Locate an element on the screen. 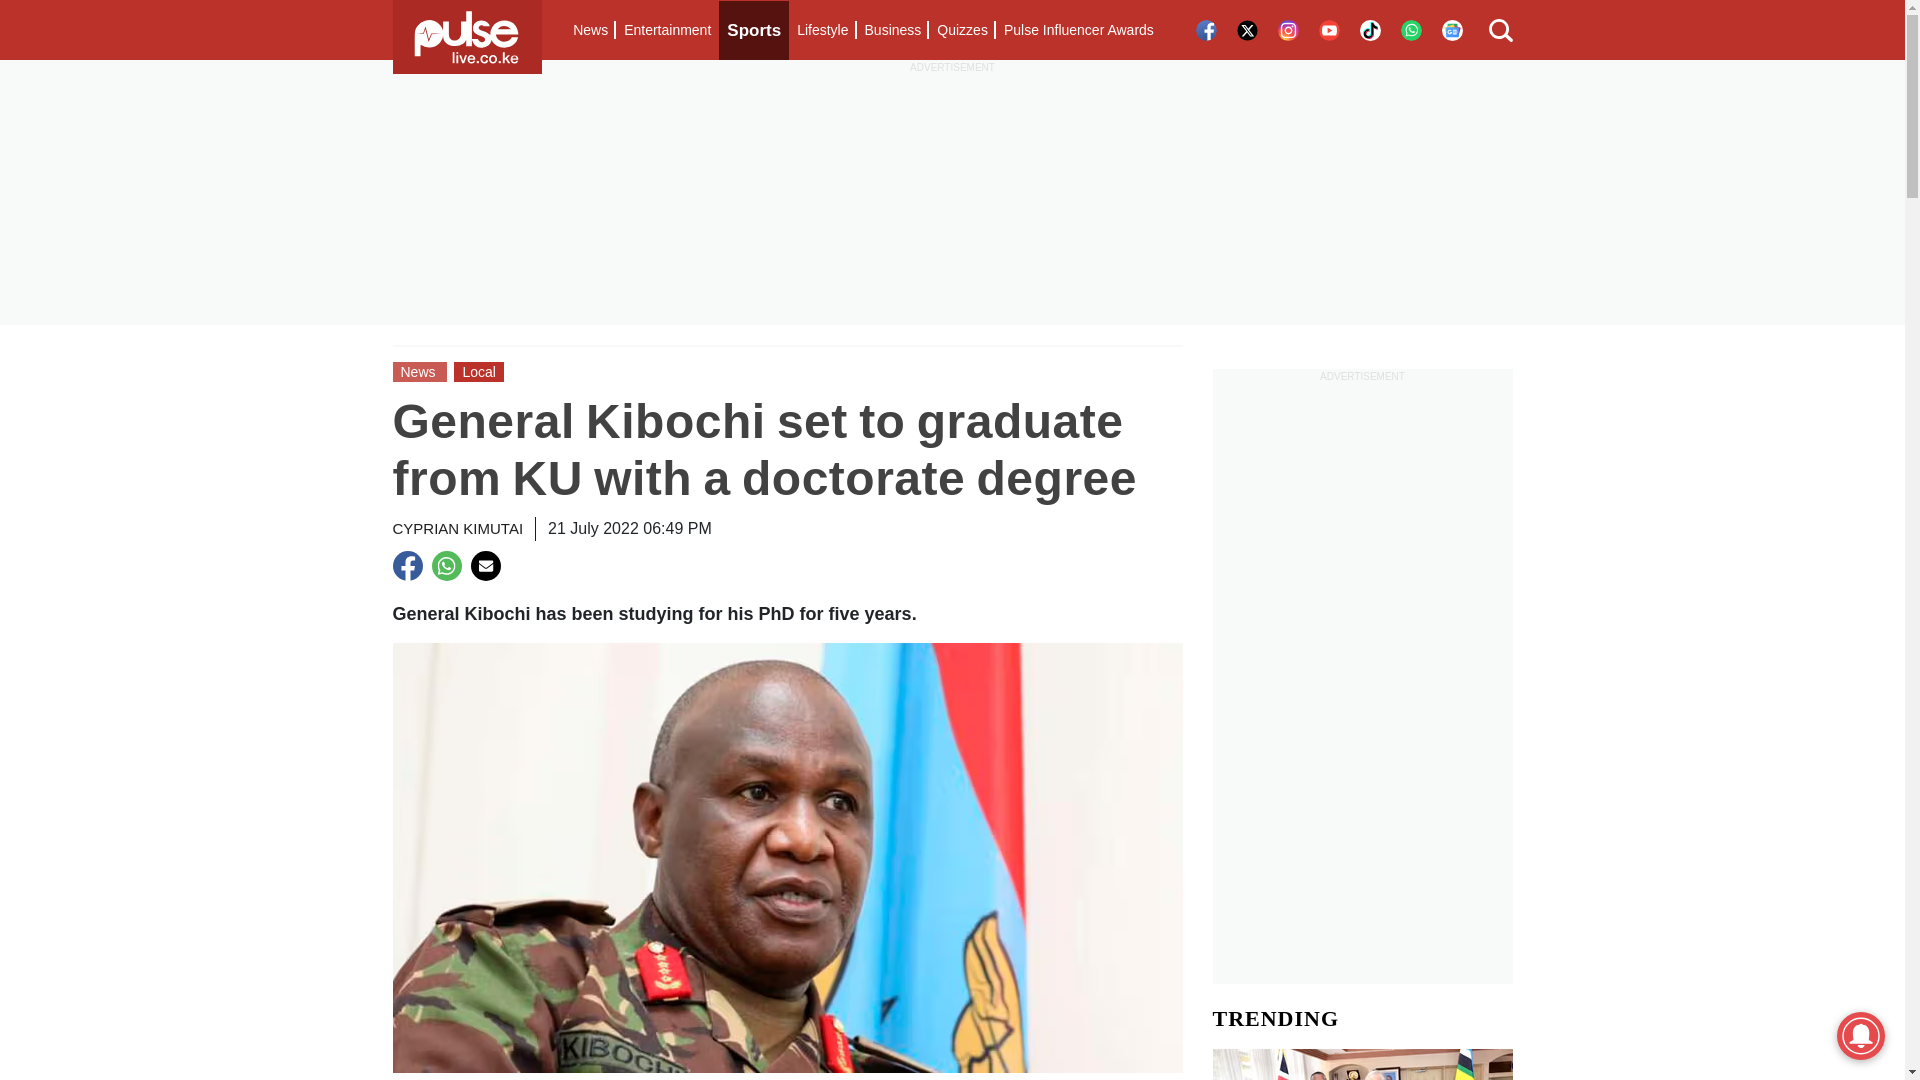 Image resolution: width=1920 pixels, height=1080 pixels. Sports is located at coordinates (754, 30).